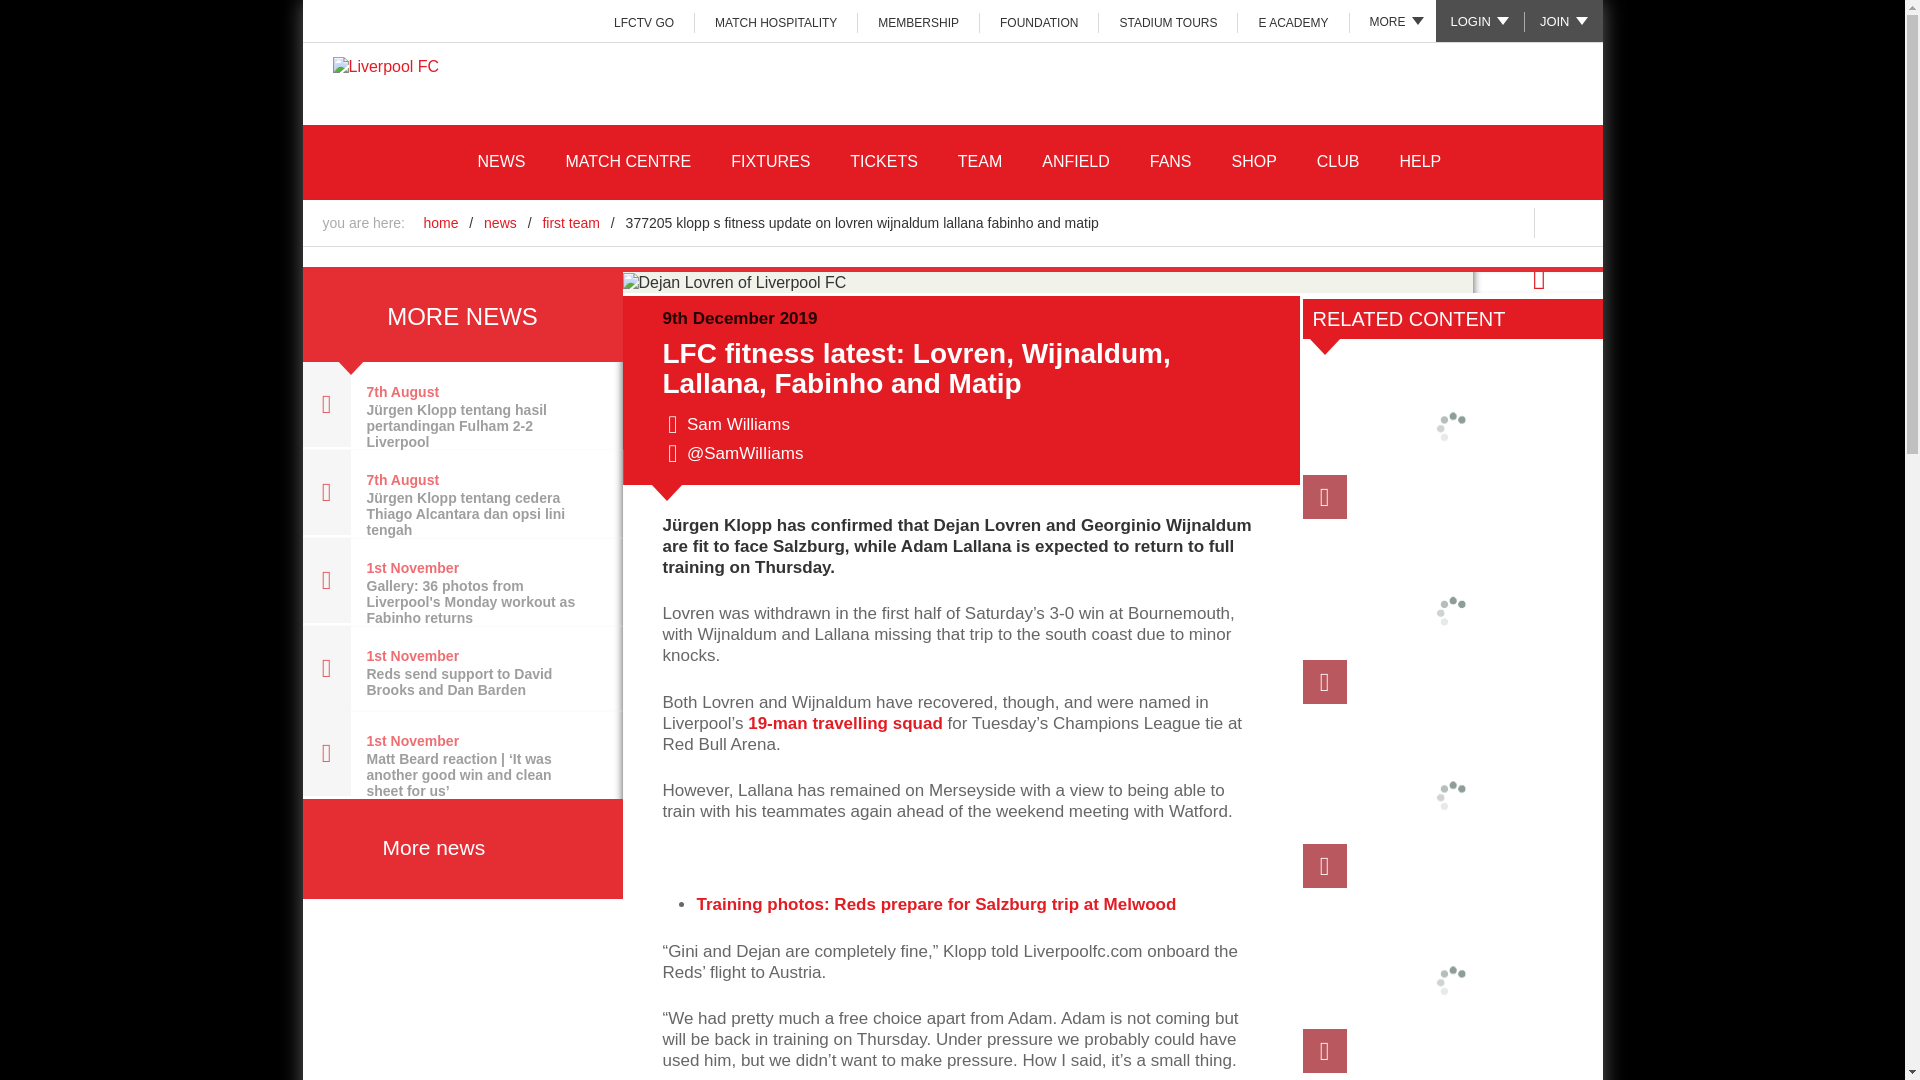 This screenshot has width=1920, height=1080. What do you see at coordinates (918, 22) in the screenshot?
I see `MEMBERSHIP` at bounding box center [918, 22].